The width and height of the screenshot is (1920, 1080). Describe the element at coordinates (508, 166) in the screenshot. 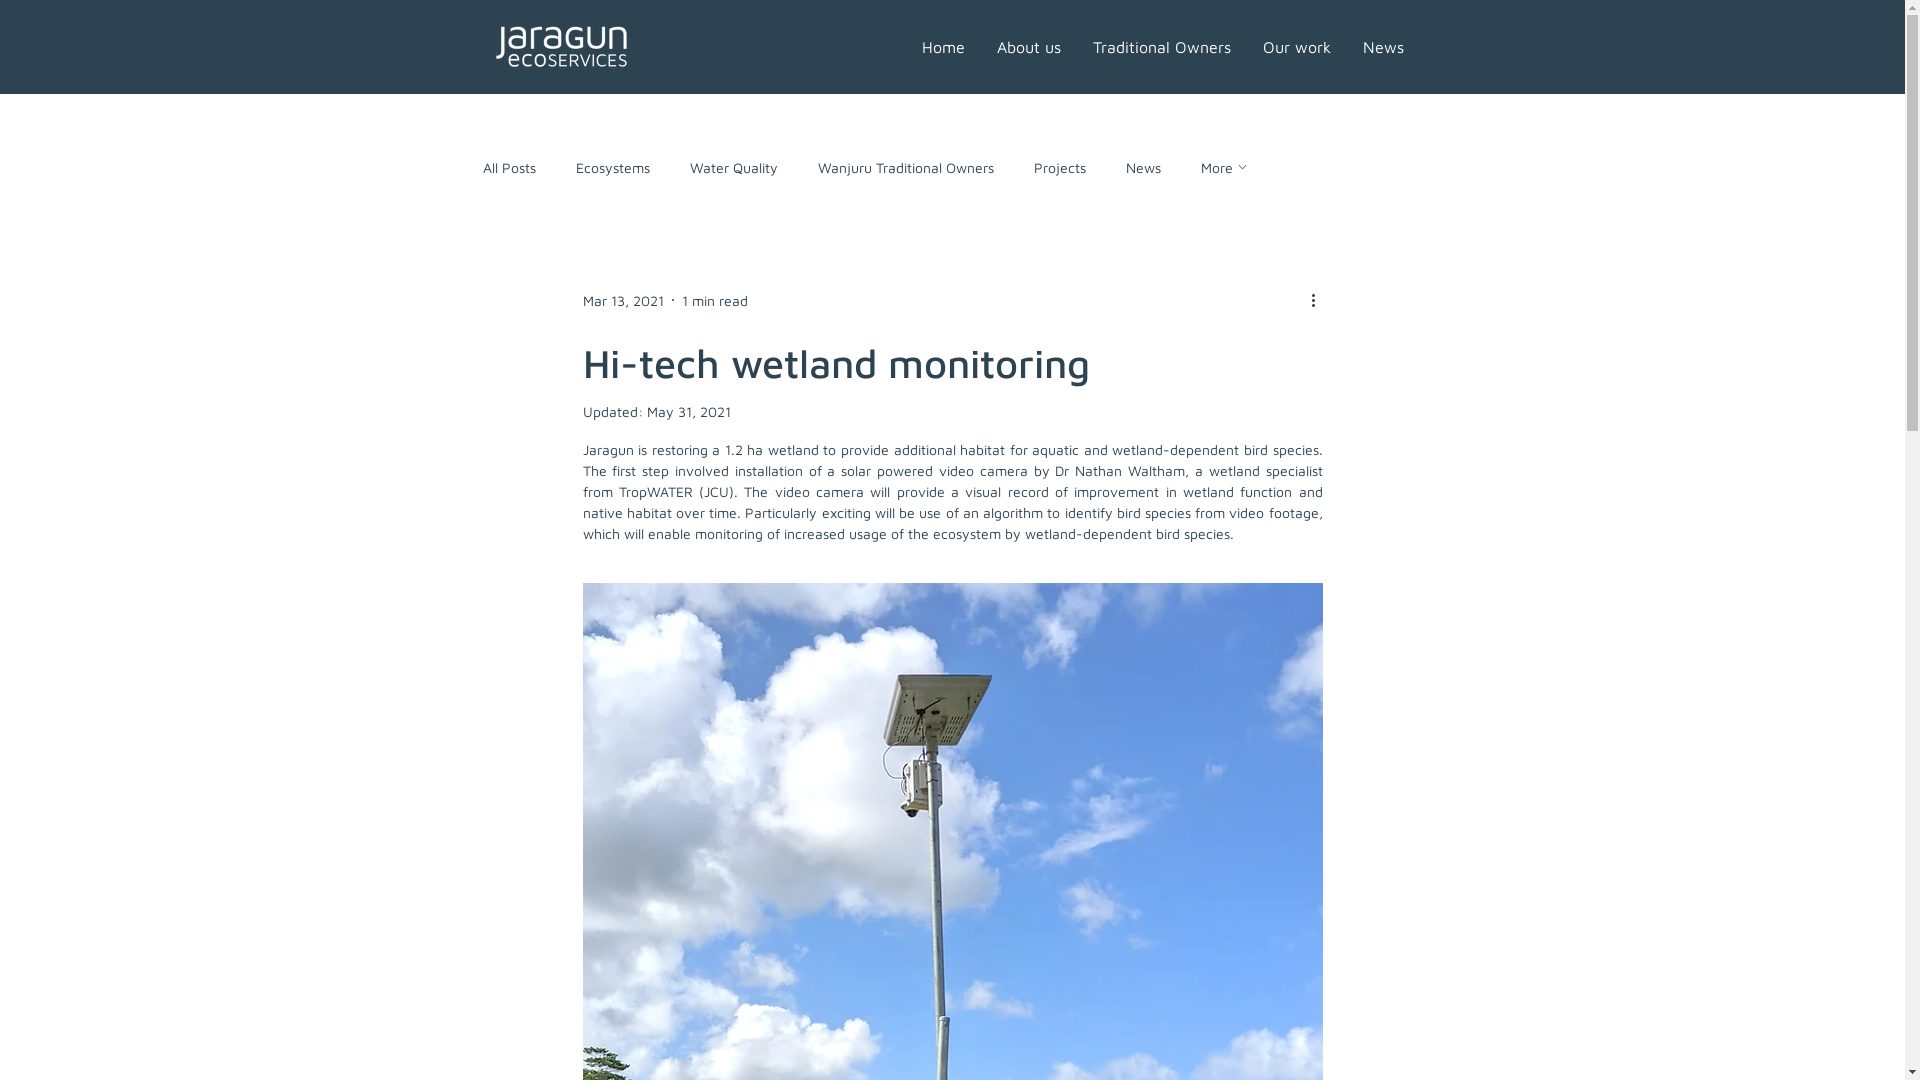

I see `All Posts` at that location.